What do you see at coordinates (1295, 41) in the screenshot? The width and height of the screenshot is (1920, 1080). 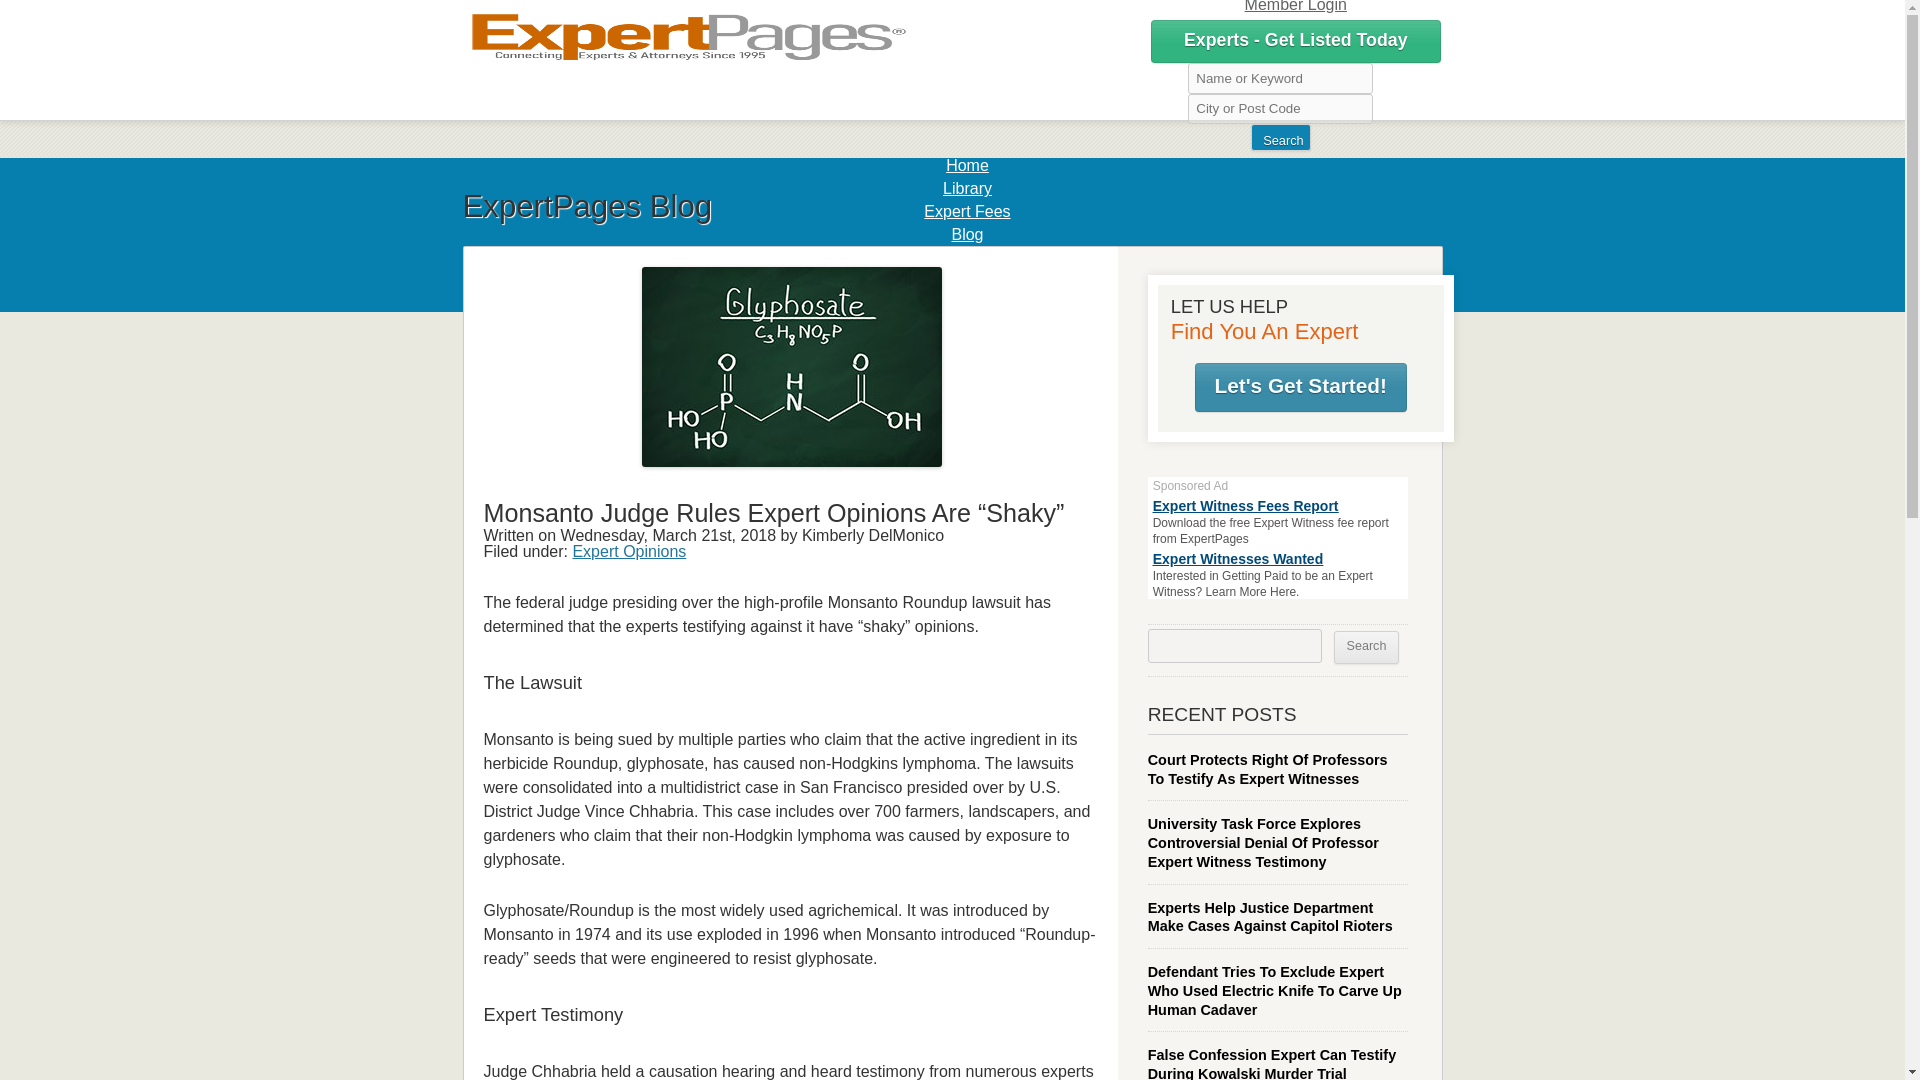 I see `Experts - Get Listed Today` at bounding box center [1295, 41].